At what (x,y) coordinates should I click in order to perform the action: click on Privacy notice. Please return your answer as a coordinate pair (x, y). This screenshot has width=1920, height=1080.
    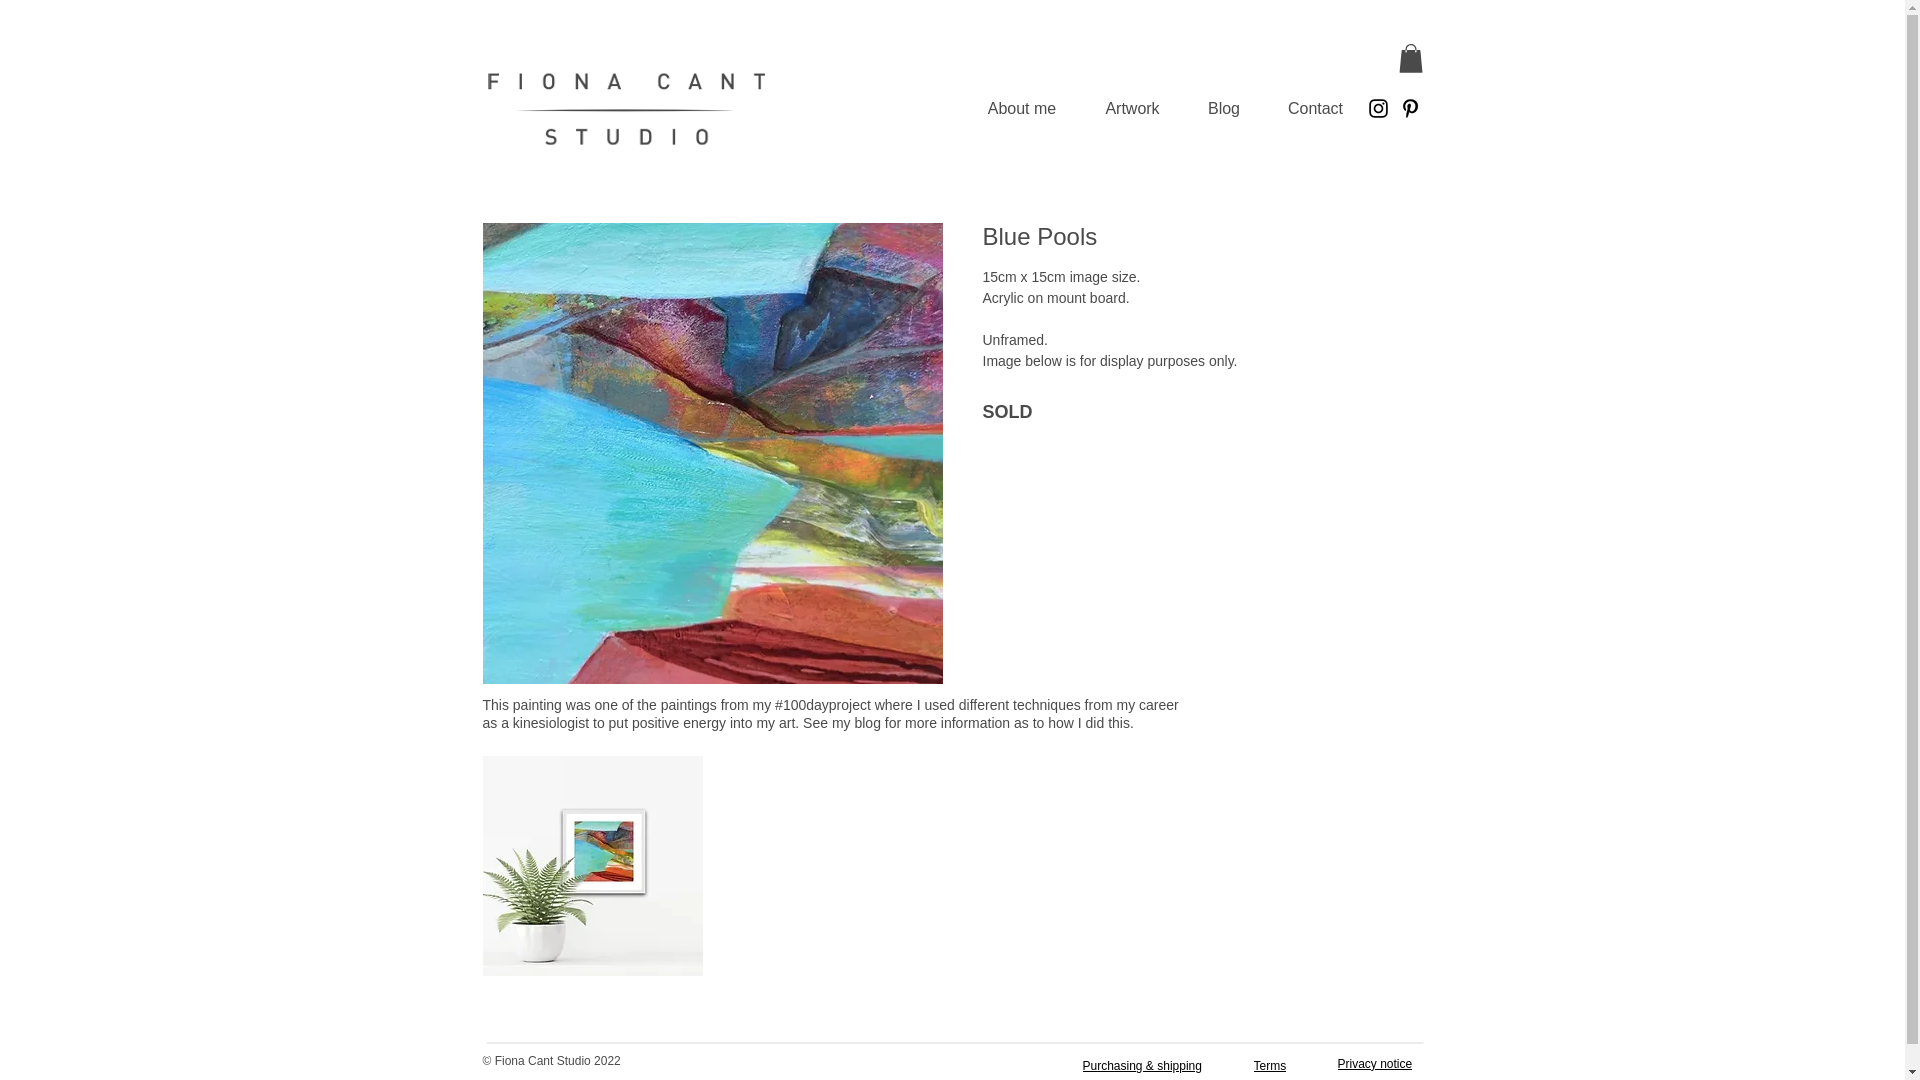
    Looking at the image, I should click on (1380, 1064).